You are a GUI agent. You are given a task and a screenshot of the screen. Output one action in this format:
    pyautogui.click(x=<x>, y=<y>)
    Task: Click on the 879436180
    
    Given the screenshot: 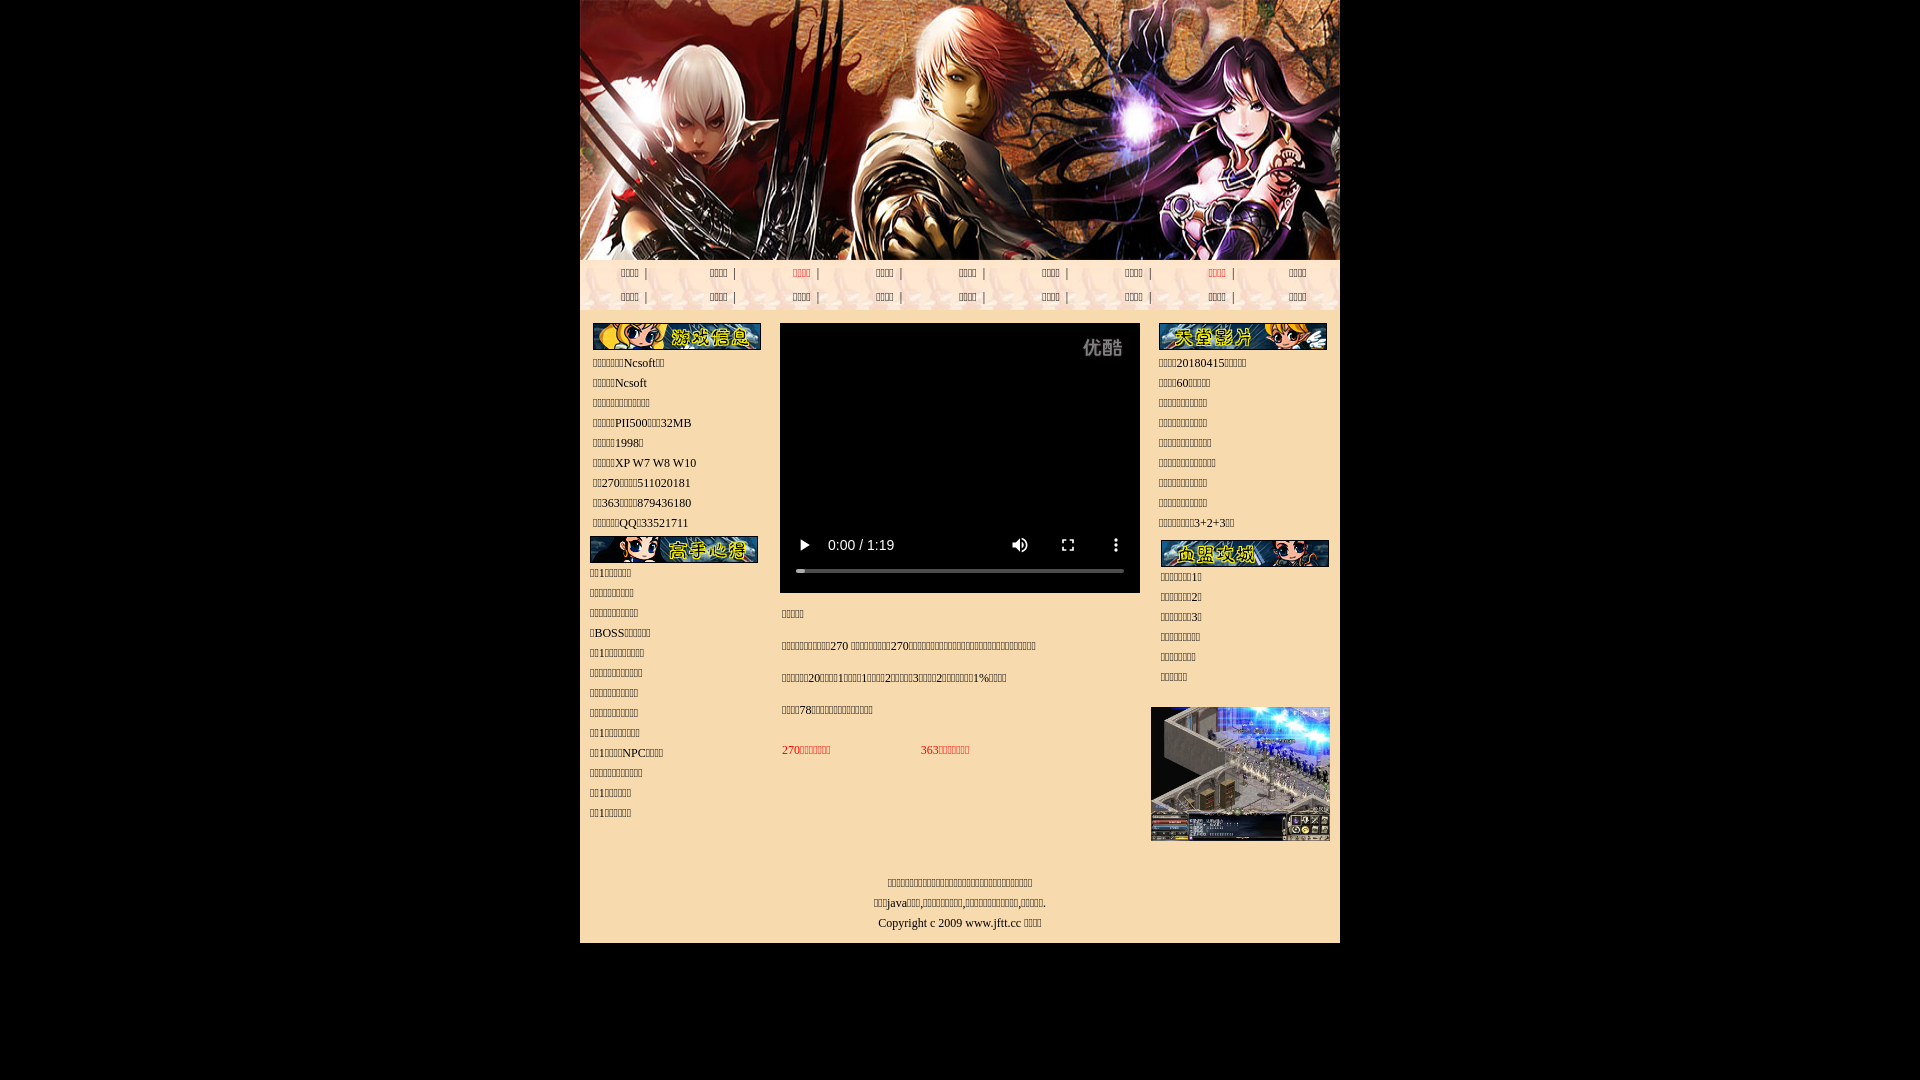 What is the action you would take?
    pyautogui.click(x=664, y=503)
    